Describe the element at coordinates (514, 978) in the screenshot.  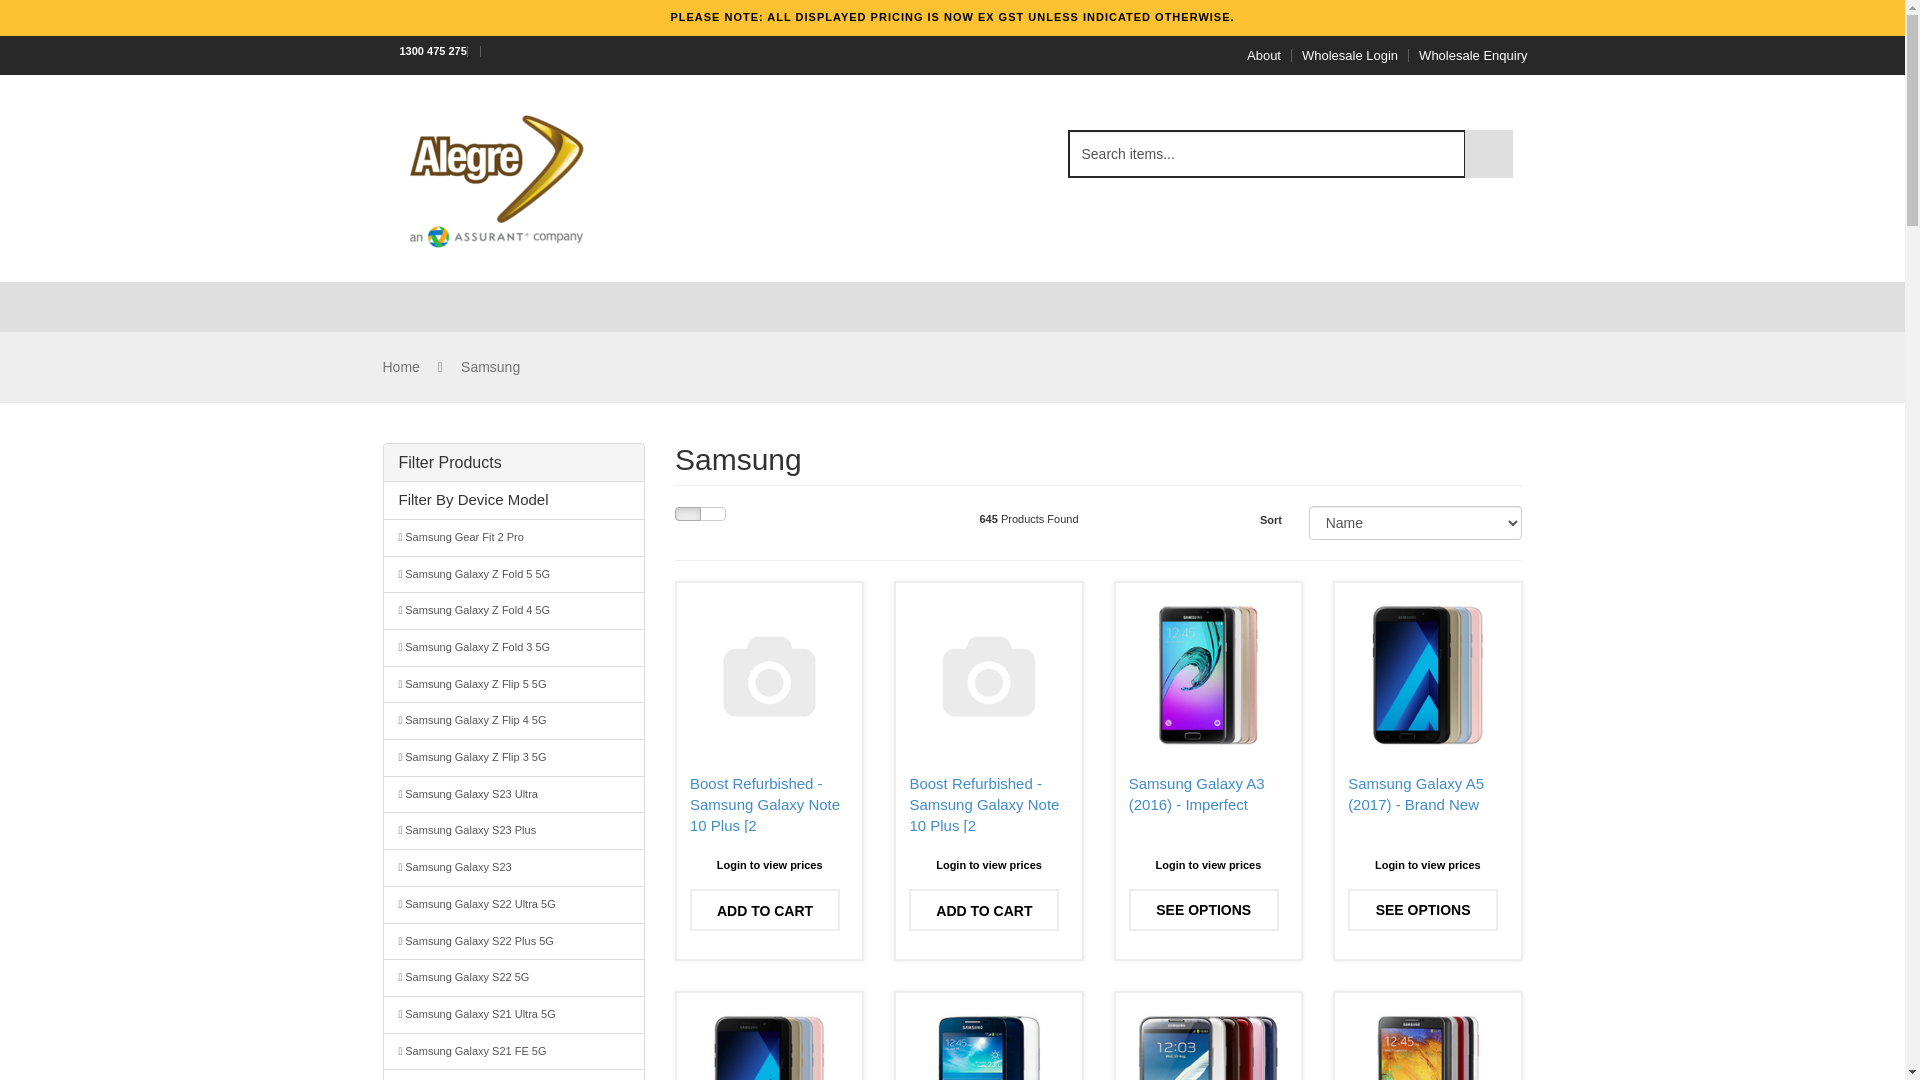
I see `Samsung Galaxy S22 5G` at that location.